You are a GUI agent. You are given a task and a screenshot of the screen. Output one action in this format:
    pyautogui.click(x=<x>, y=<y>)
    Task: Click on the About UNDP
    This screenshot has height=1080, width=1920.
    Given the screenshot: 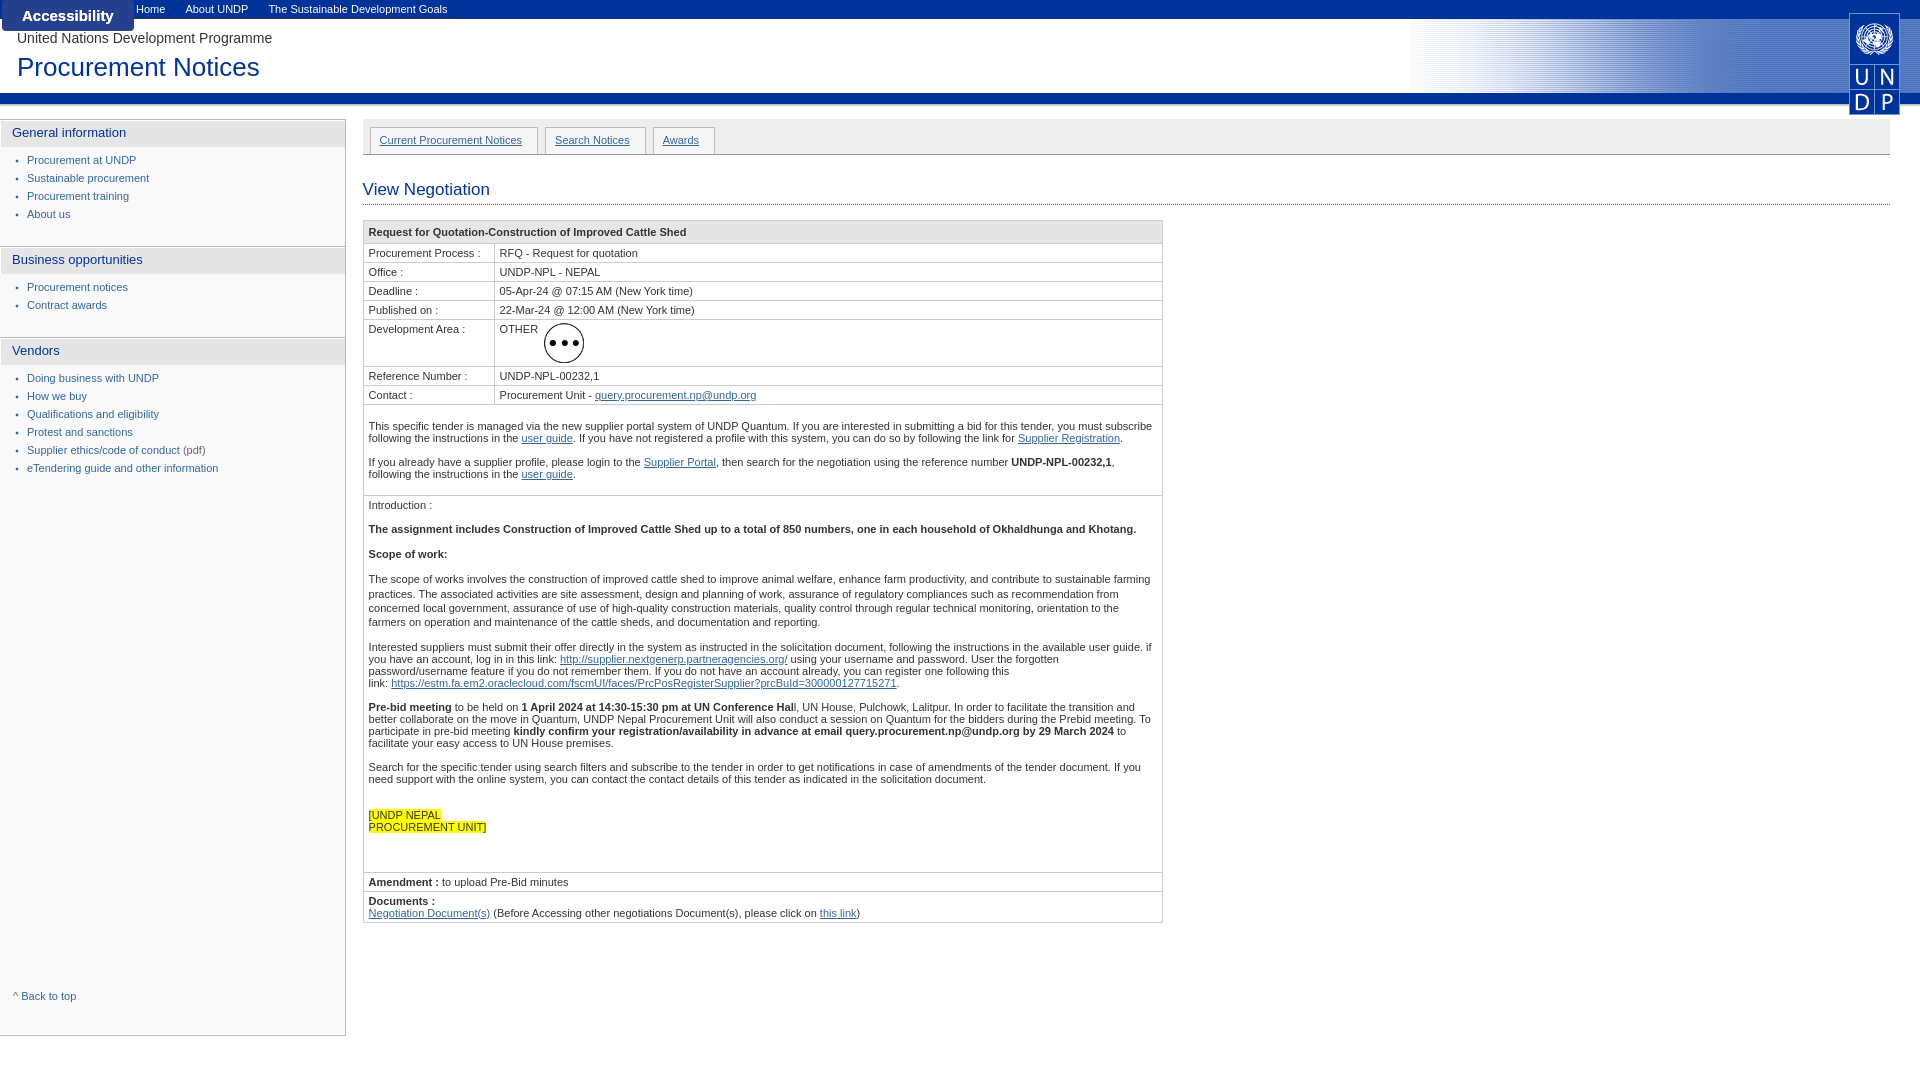 What is the action you would take?
    pyautogui.click(x=216, y=9)
    